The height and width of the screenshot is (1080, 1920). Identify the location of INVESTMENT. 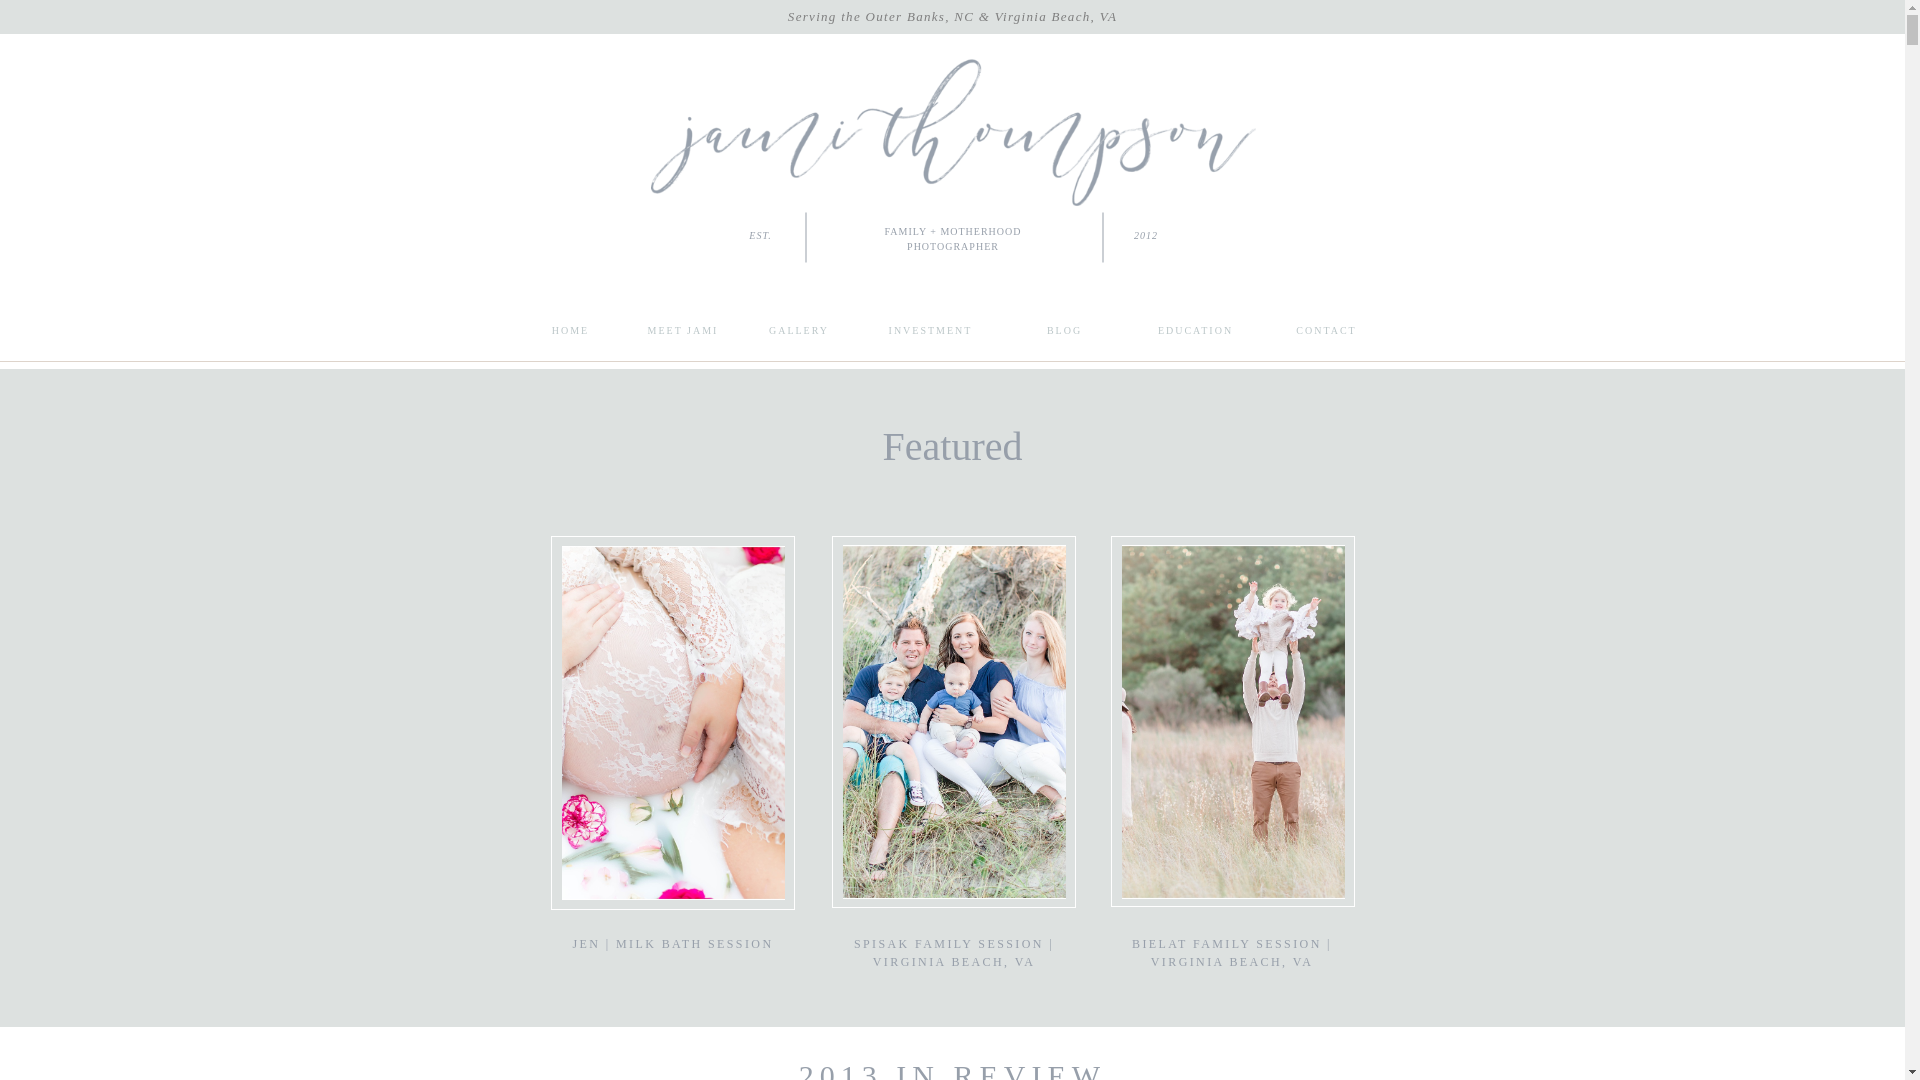
(930, 332).